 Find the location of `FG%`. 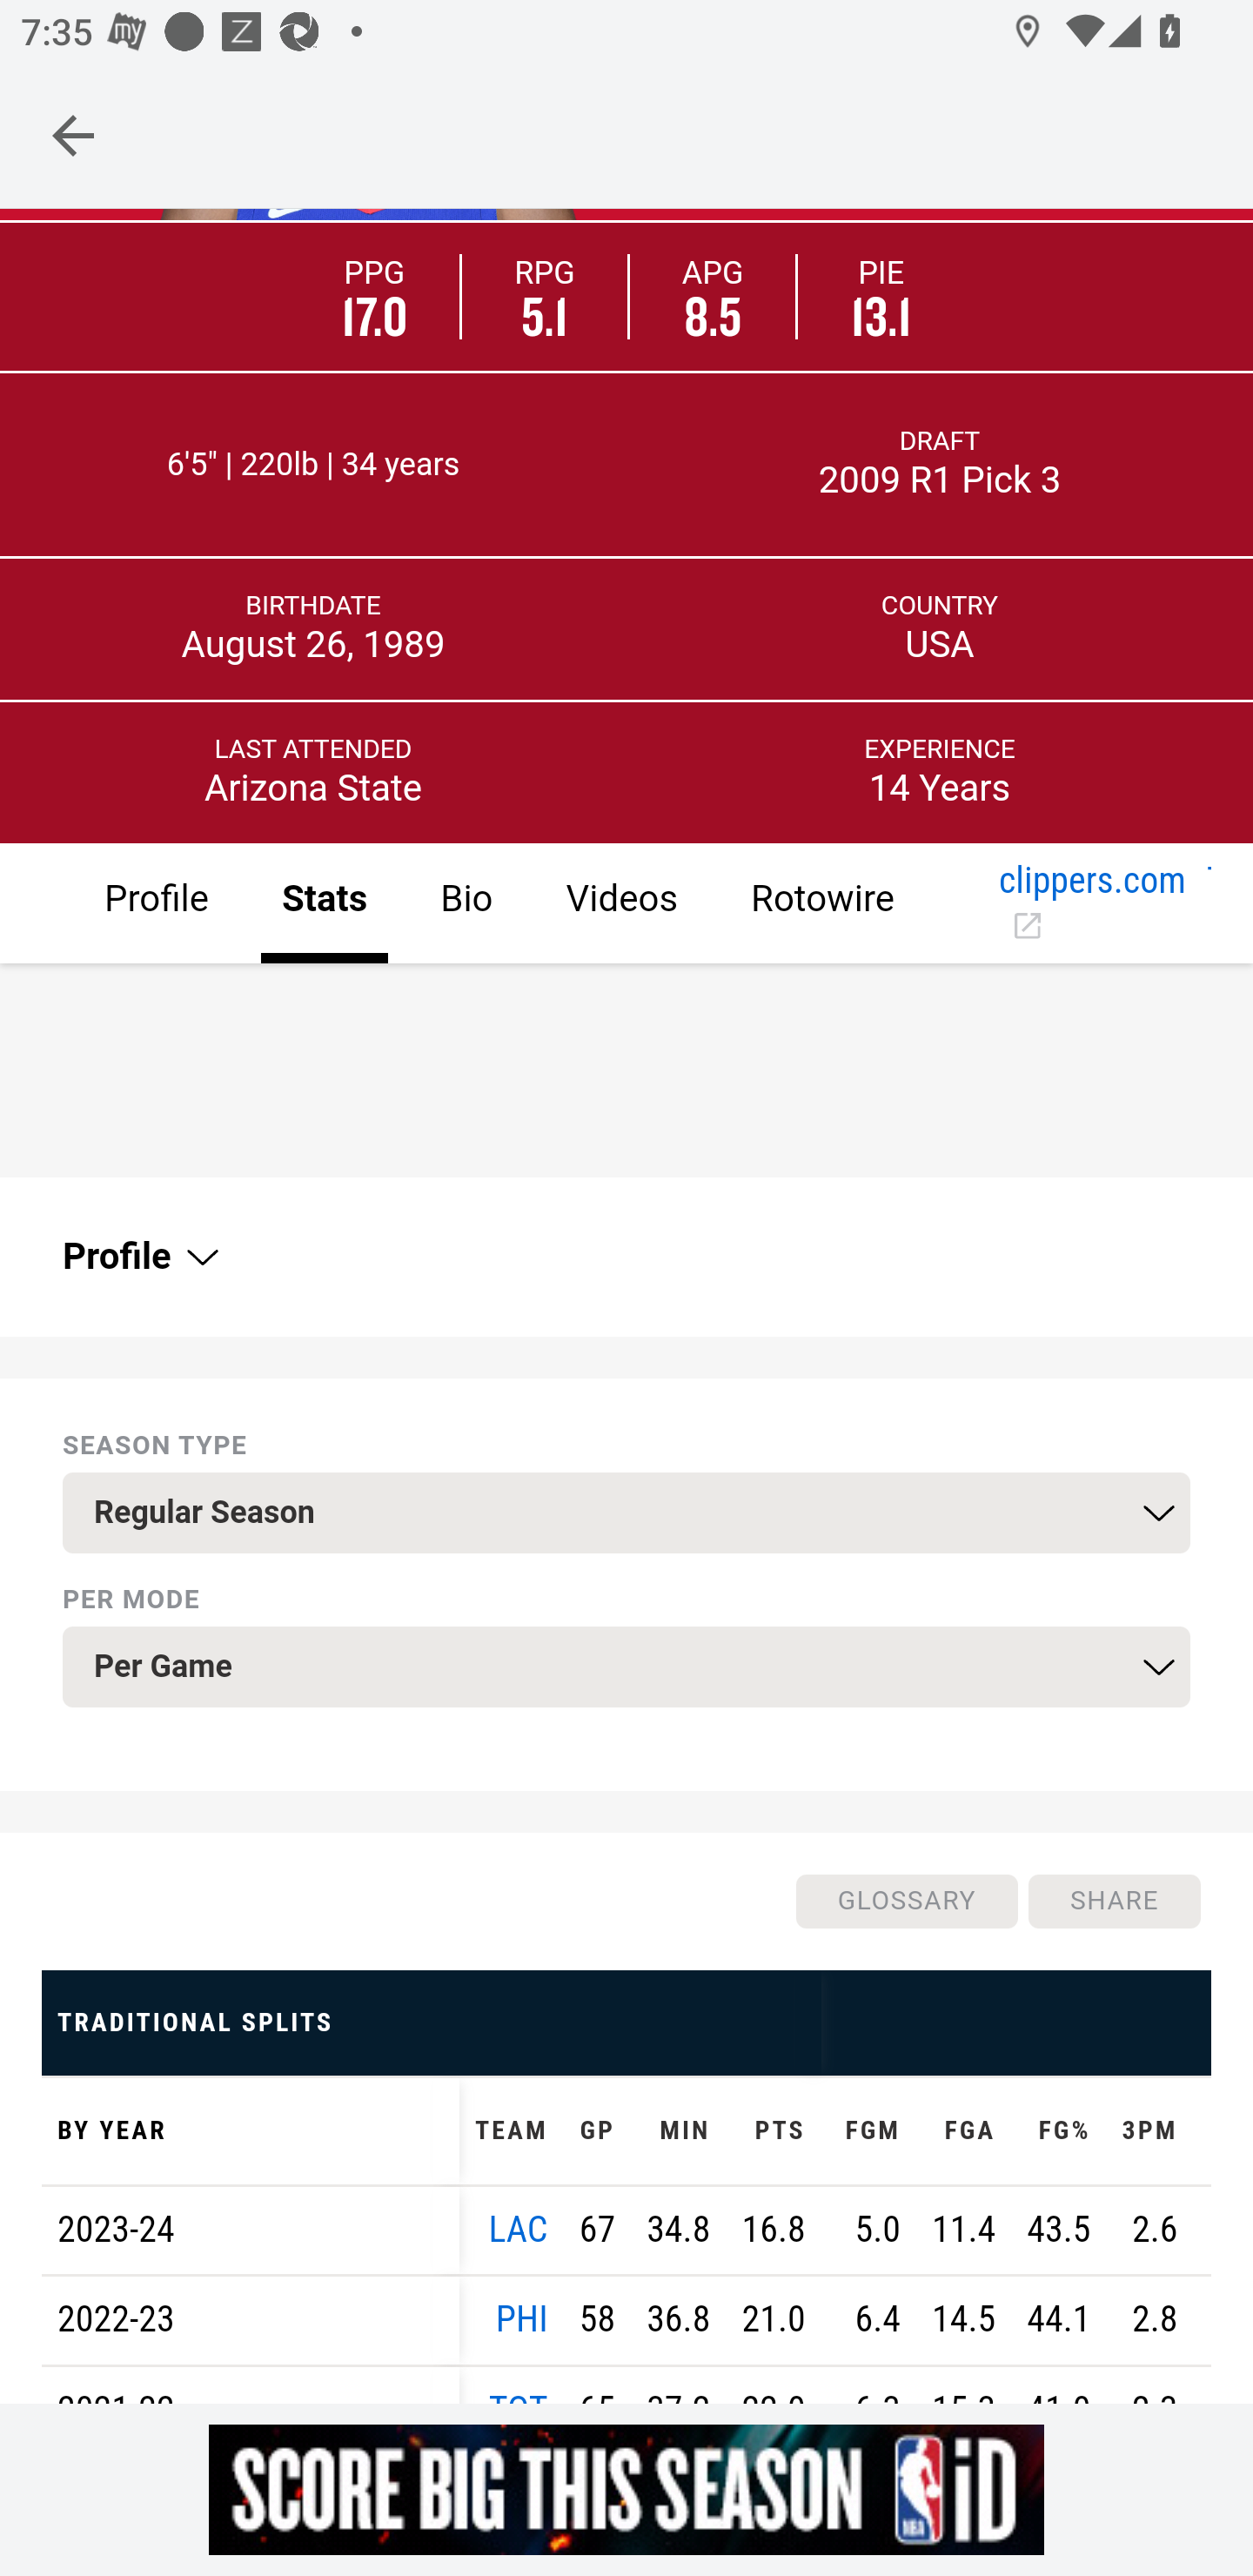

FG% is located at coordinates (1058, 2131).